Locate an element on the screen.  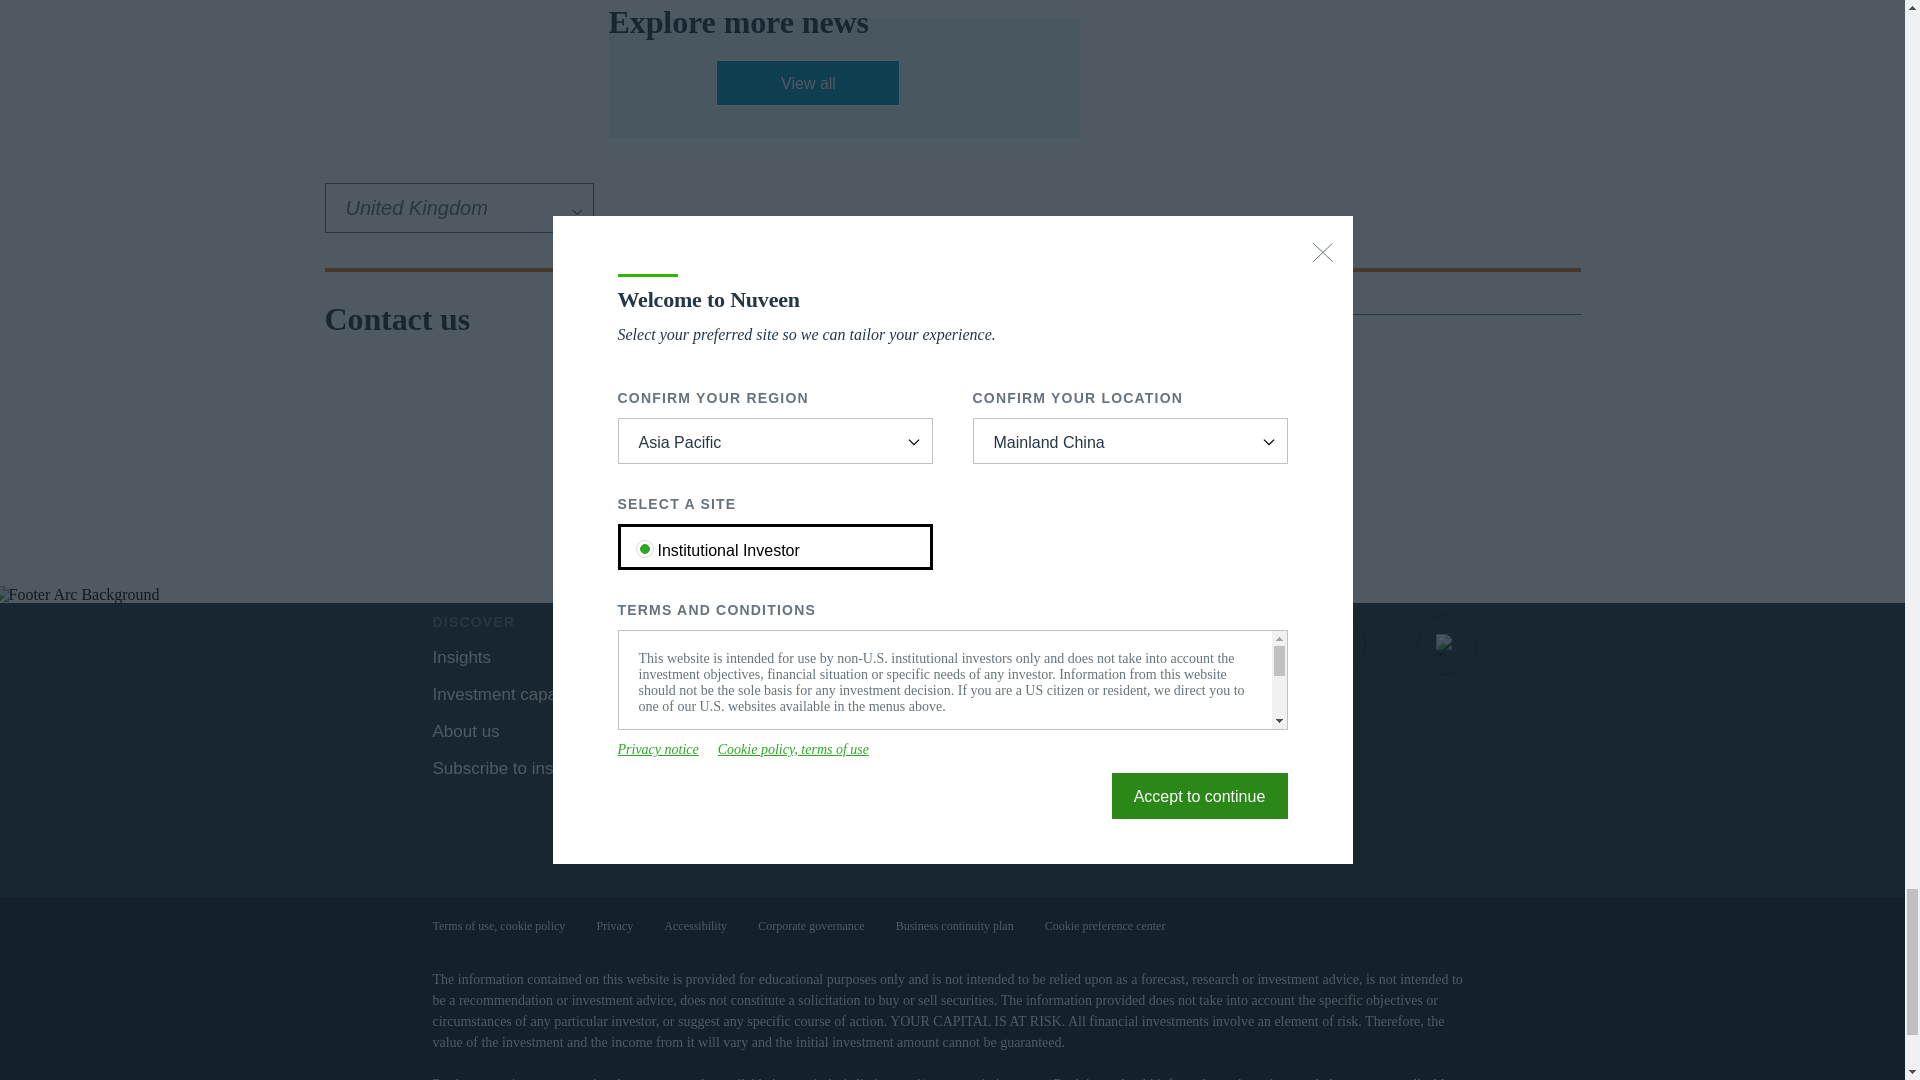
opens in a new window is located at coordinates (1447, 644).